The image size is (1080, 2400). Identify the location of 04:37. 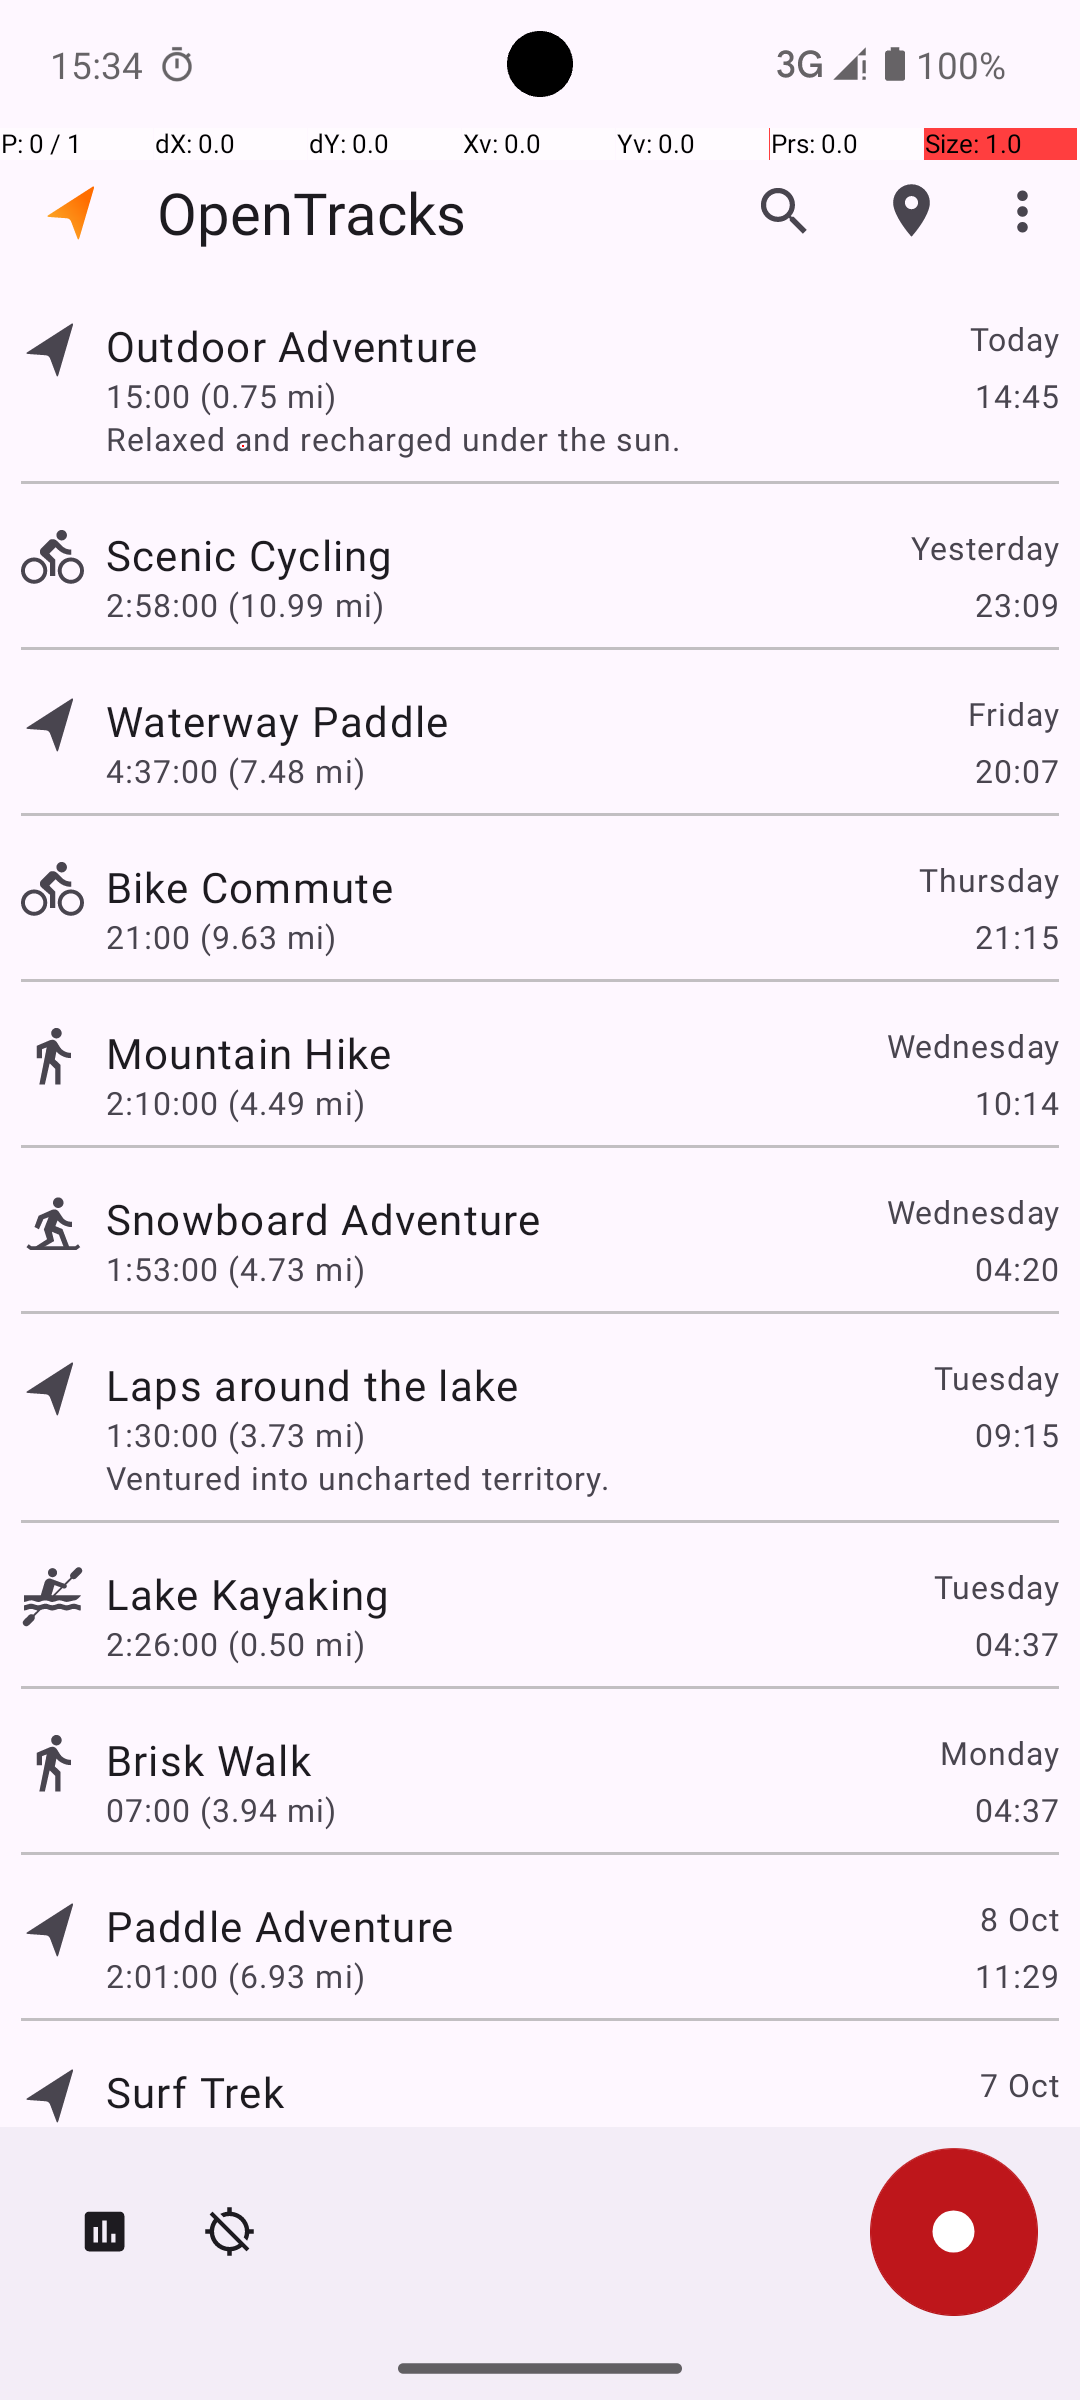
(1016, 1644).